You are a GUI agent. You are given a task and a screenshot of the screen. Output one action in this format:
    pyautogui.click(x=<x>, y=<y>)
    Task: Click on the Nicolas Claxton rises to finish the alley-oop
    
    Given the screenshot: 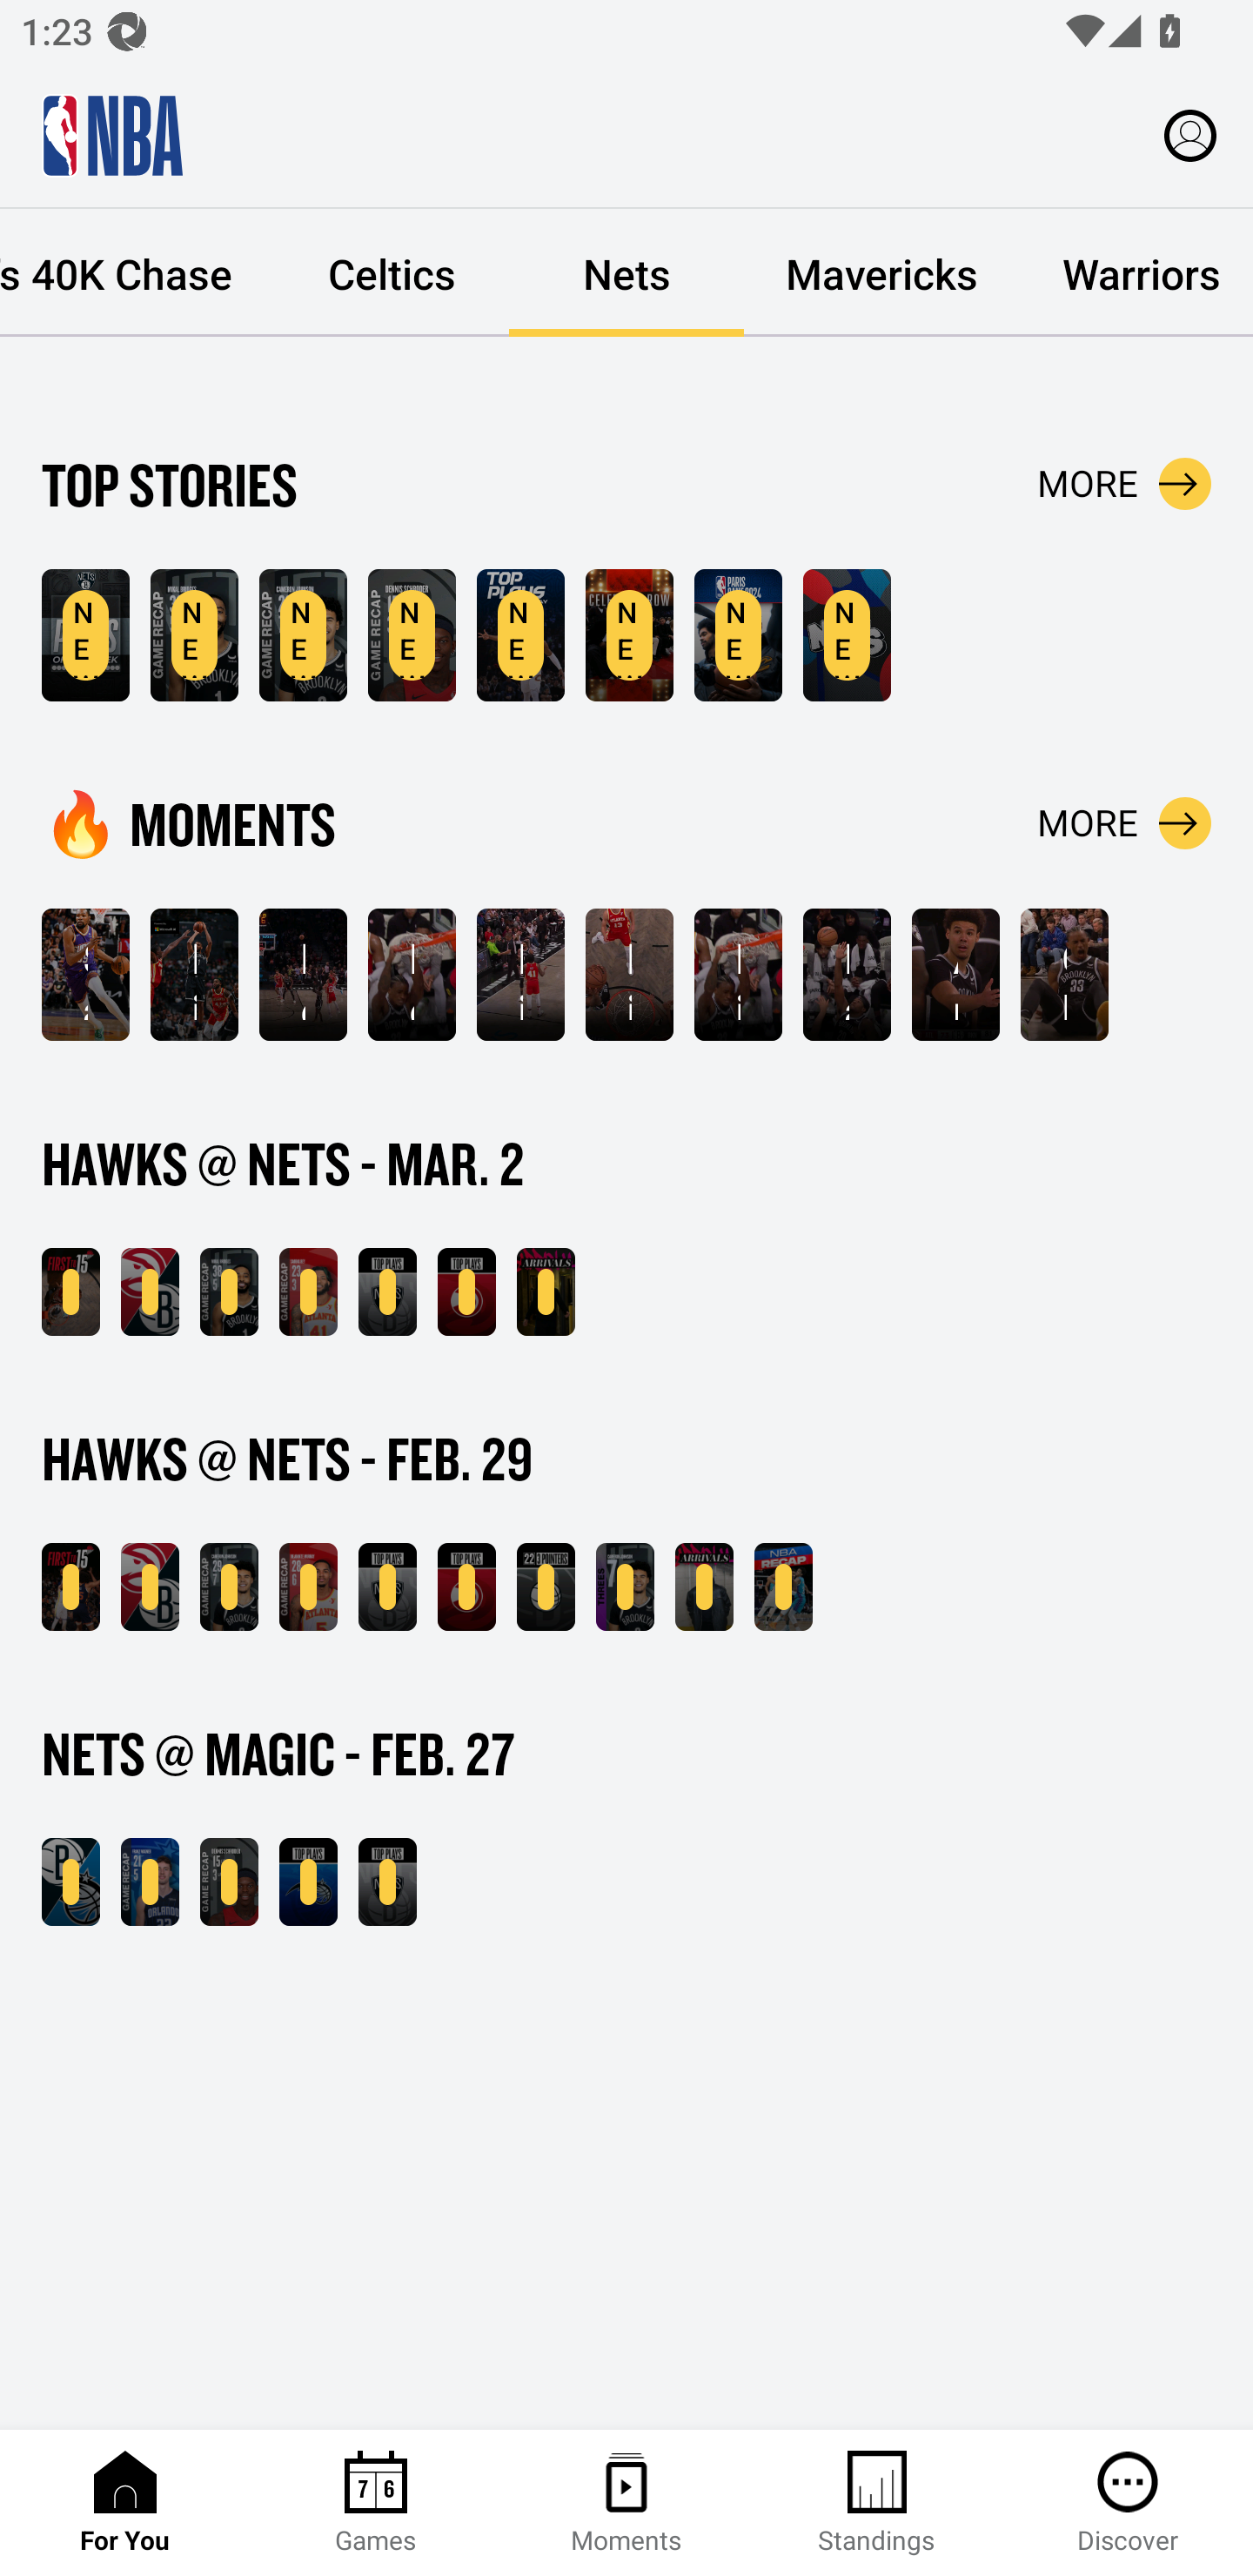 What is the action you would take?
    pyautogui.click(x=738, y=975)
    